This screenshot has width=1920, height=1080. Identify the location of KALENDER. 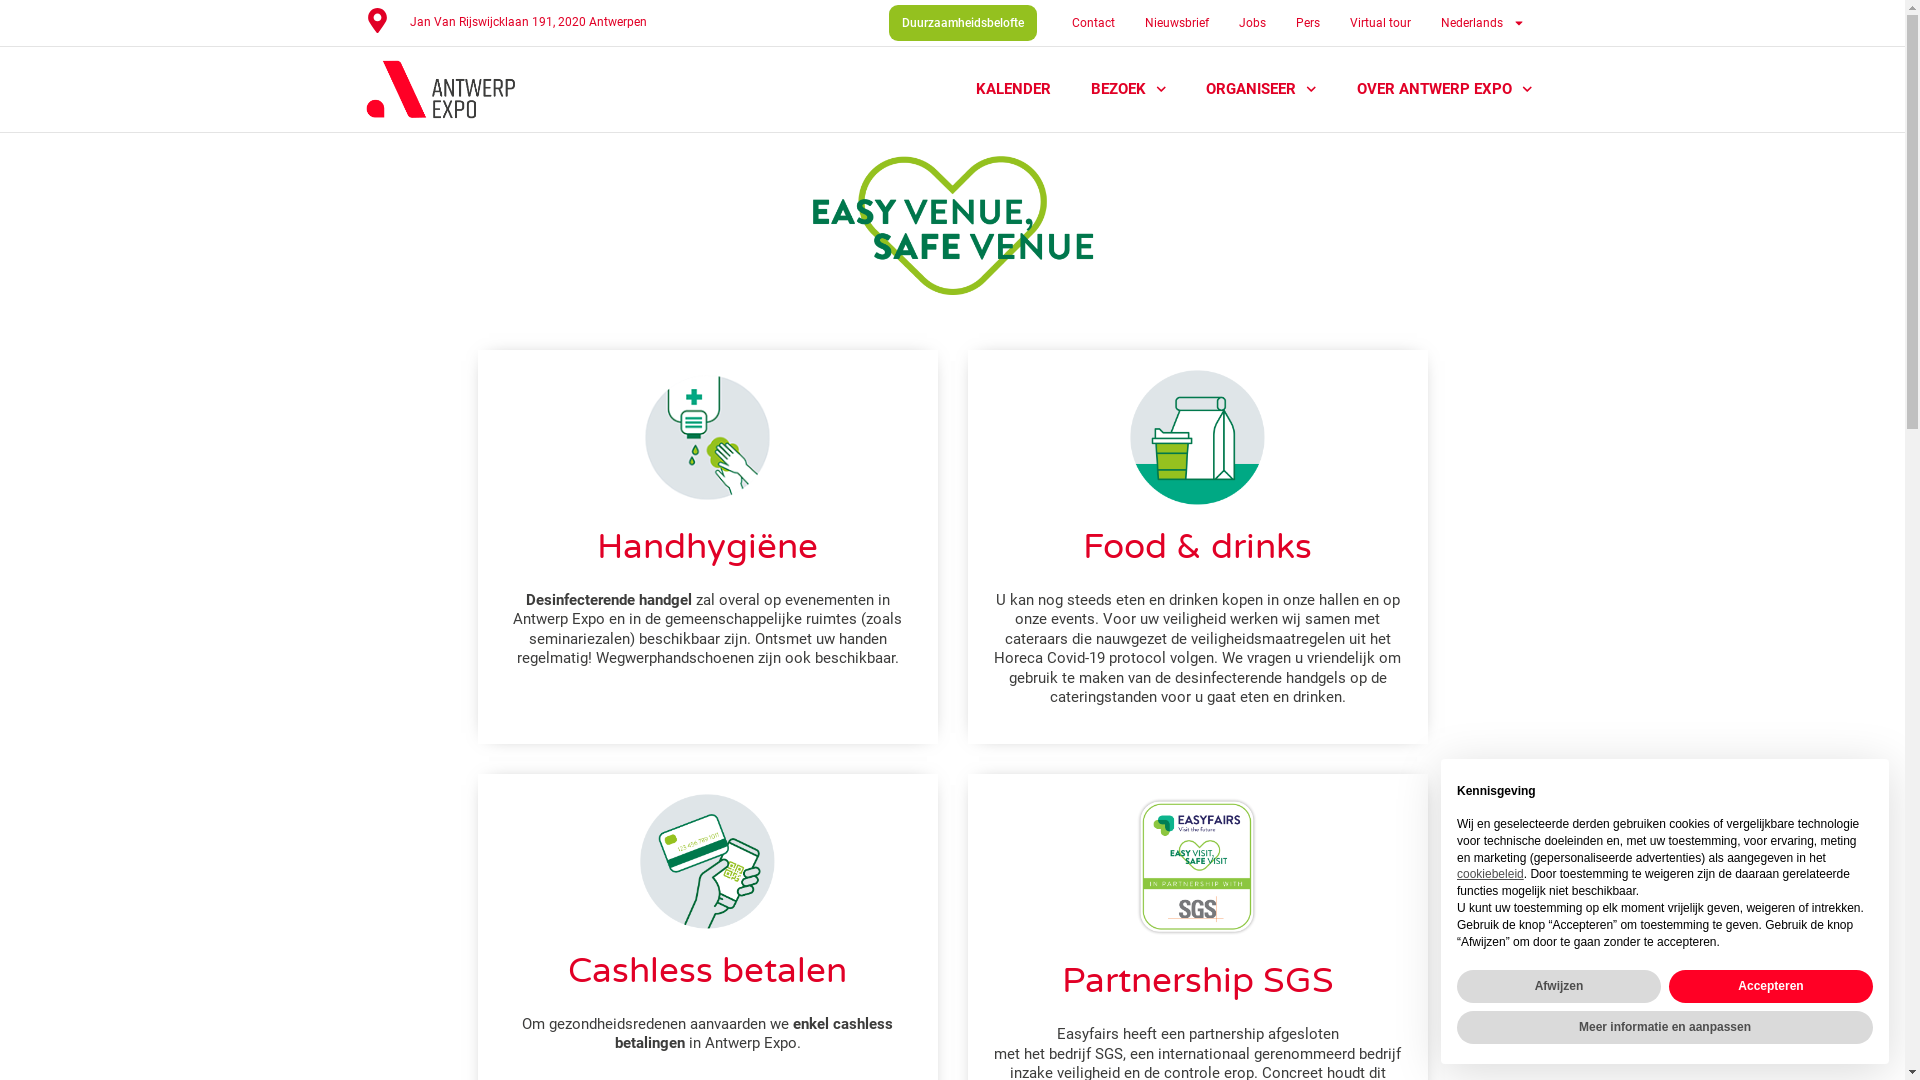
(1014, 89).